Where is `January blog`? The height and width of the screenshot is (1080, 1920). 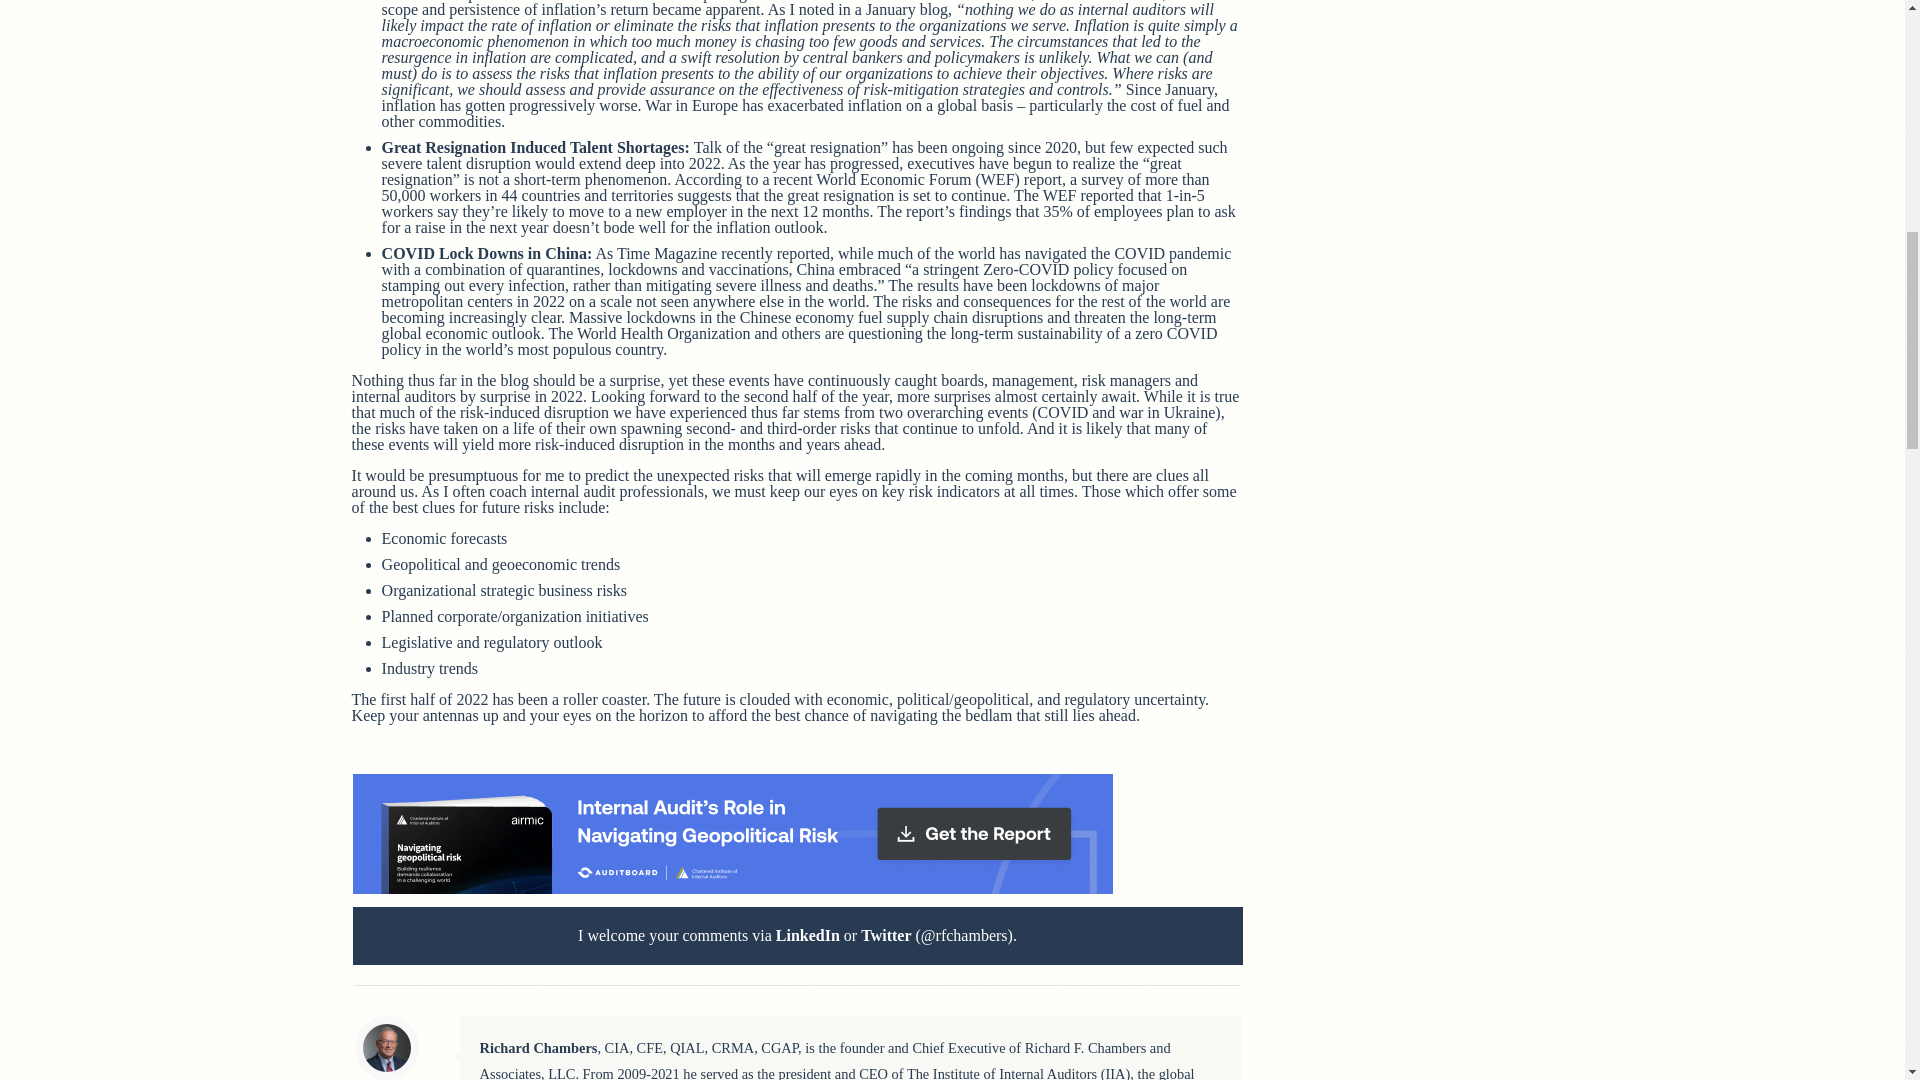 January blog is located at coordinates (906, 10).